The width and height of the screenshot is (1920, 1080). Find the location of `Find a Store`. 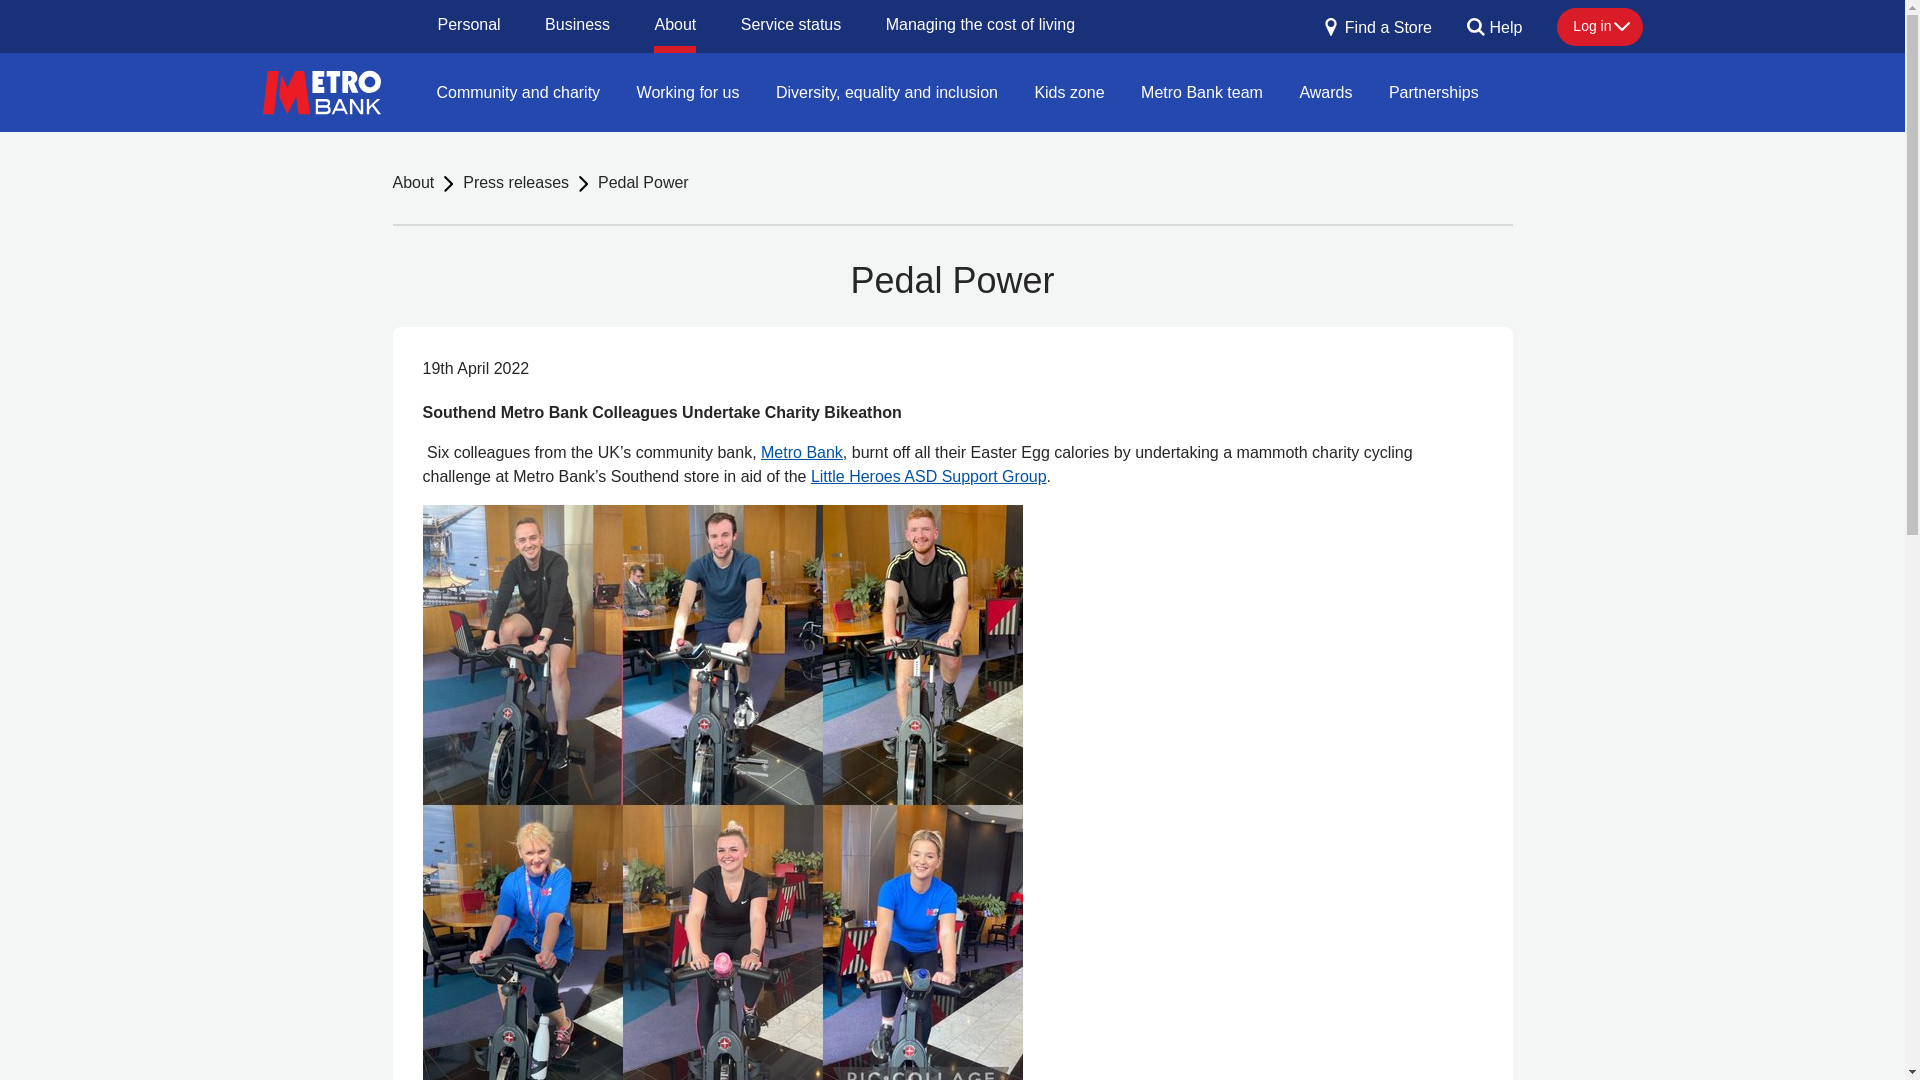

Find a Store is located at coordinates (1377, 34).